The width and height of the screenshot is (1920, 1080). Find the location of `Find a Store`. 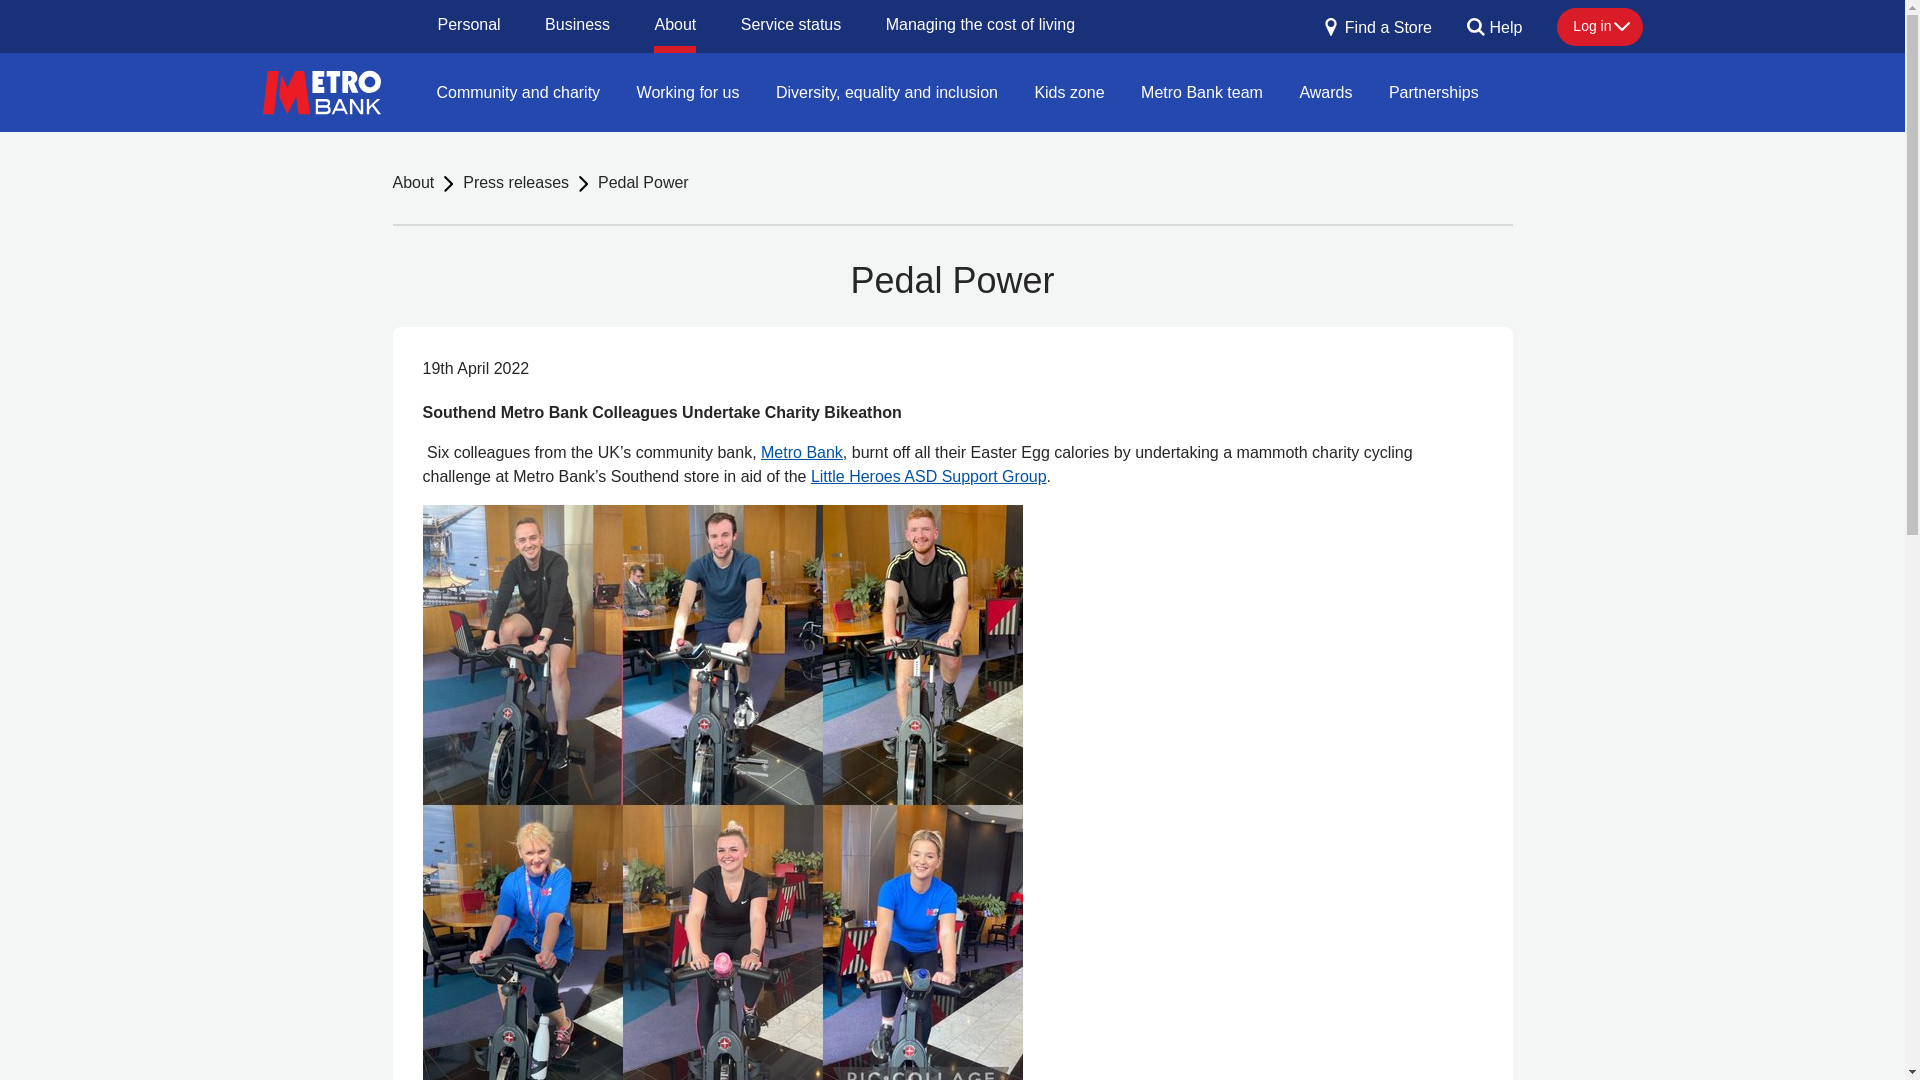

Find a Store is located at coordinates (1377, 34).